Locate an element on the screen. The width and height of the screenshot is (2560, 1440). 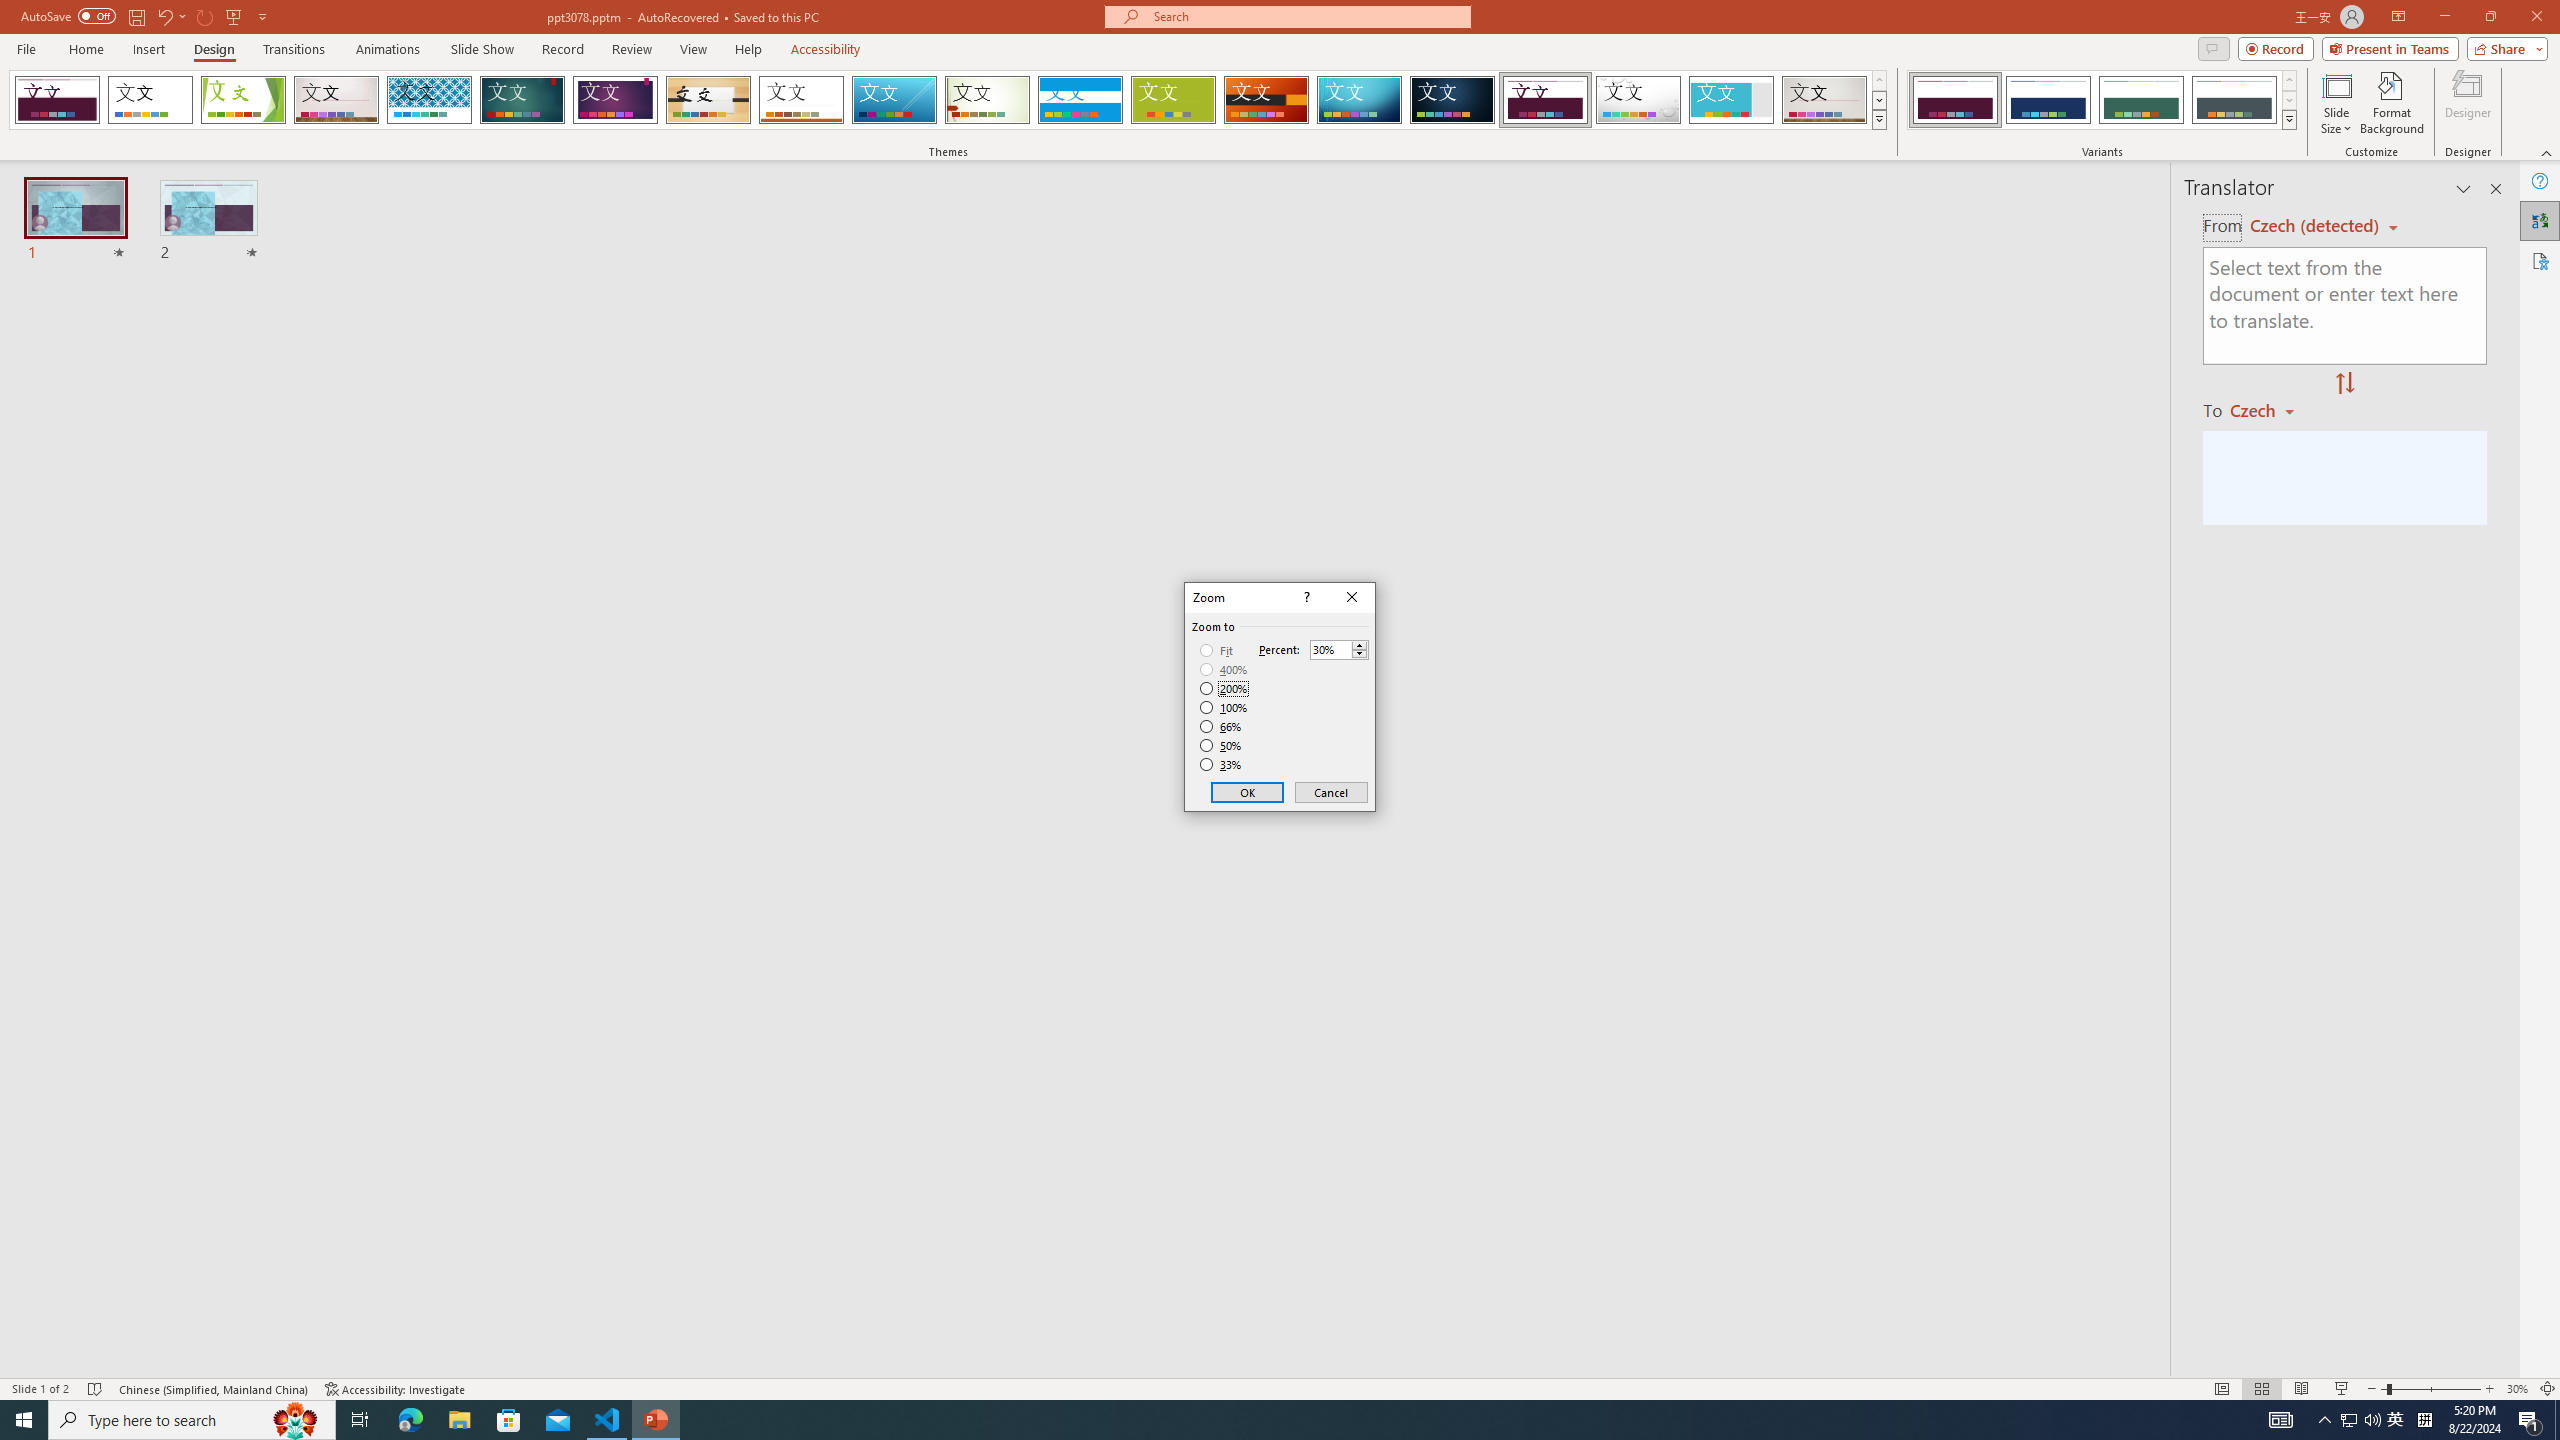
Czech (detected) is located at coordinates (2316, 226).